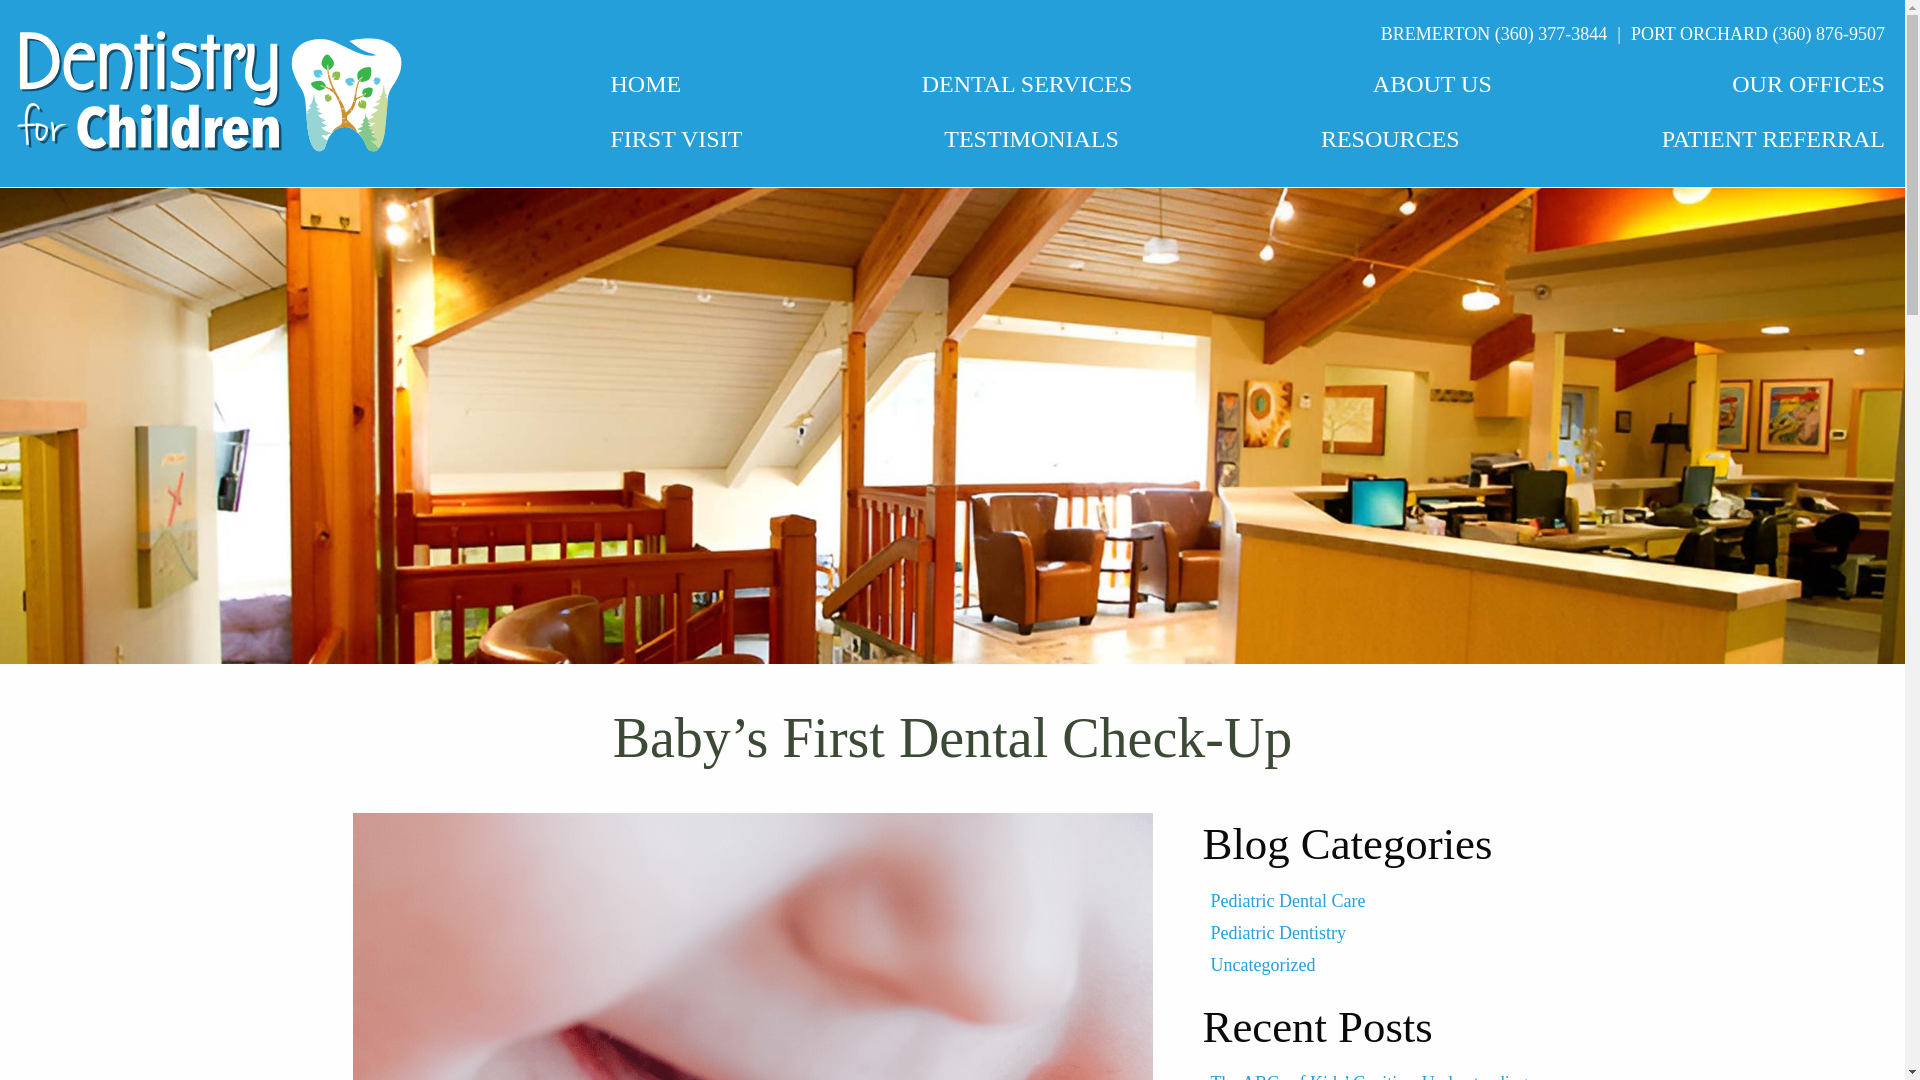  What do you see at coordinates (1277, 932) in the screenshot?
I see `Pediatric Dentistry` at bounding box center [1277, 932].